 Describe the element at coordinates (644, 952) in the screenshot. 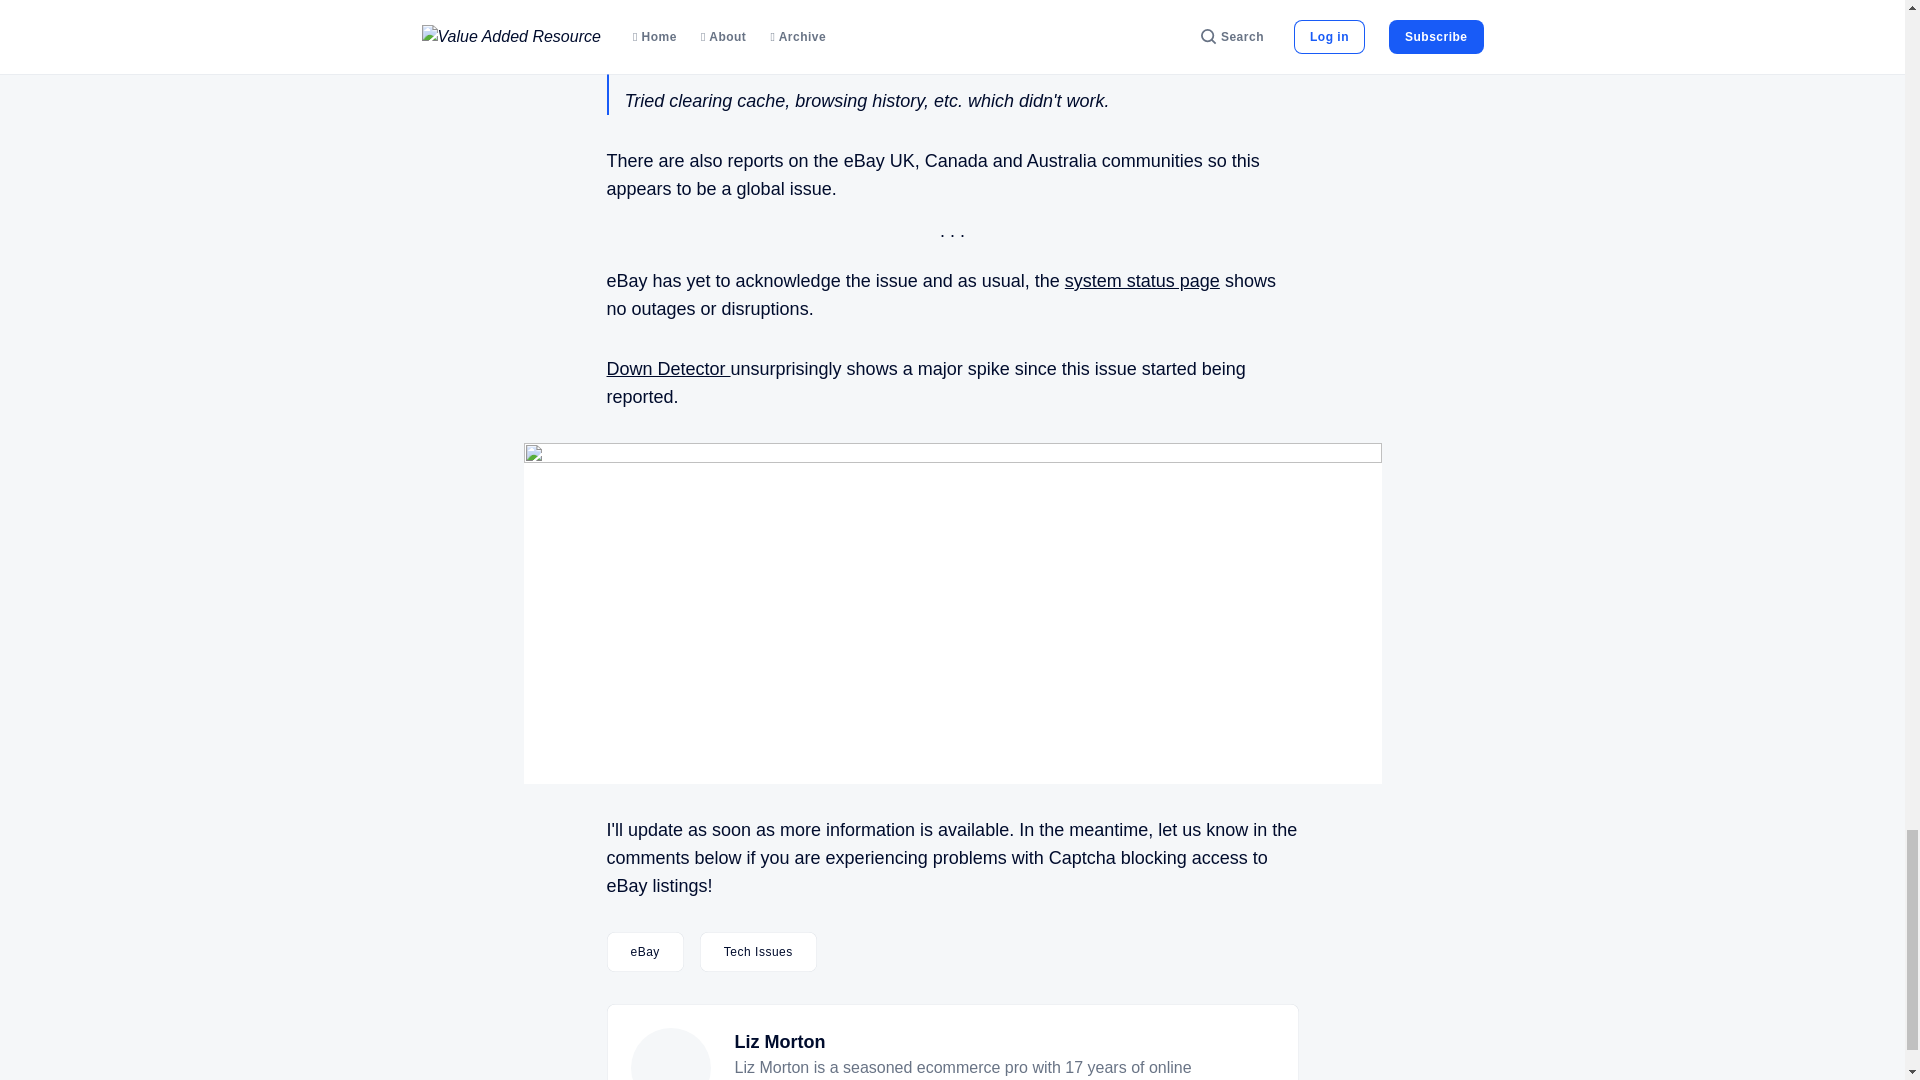

I see `eBay` at that location.